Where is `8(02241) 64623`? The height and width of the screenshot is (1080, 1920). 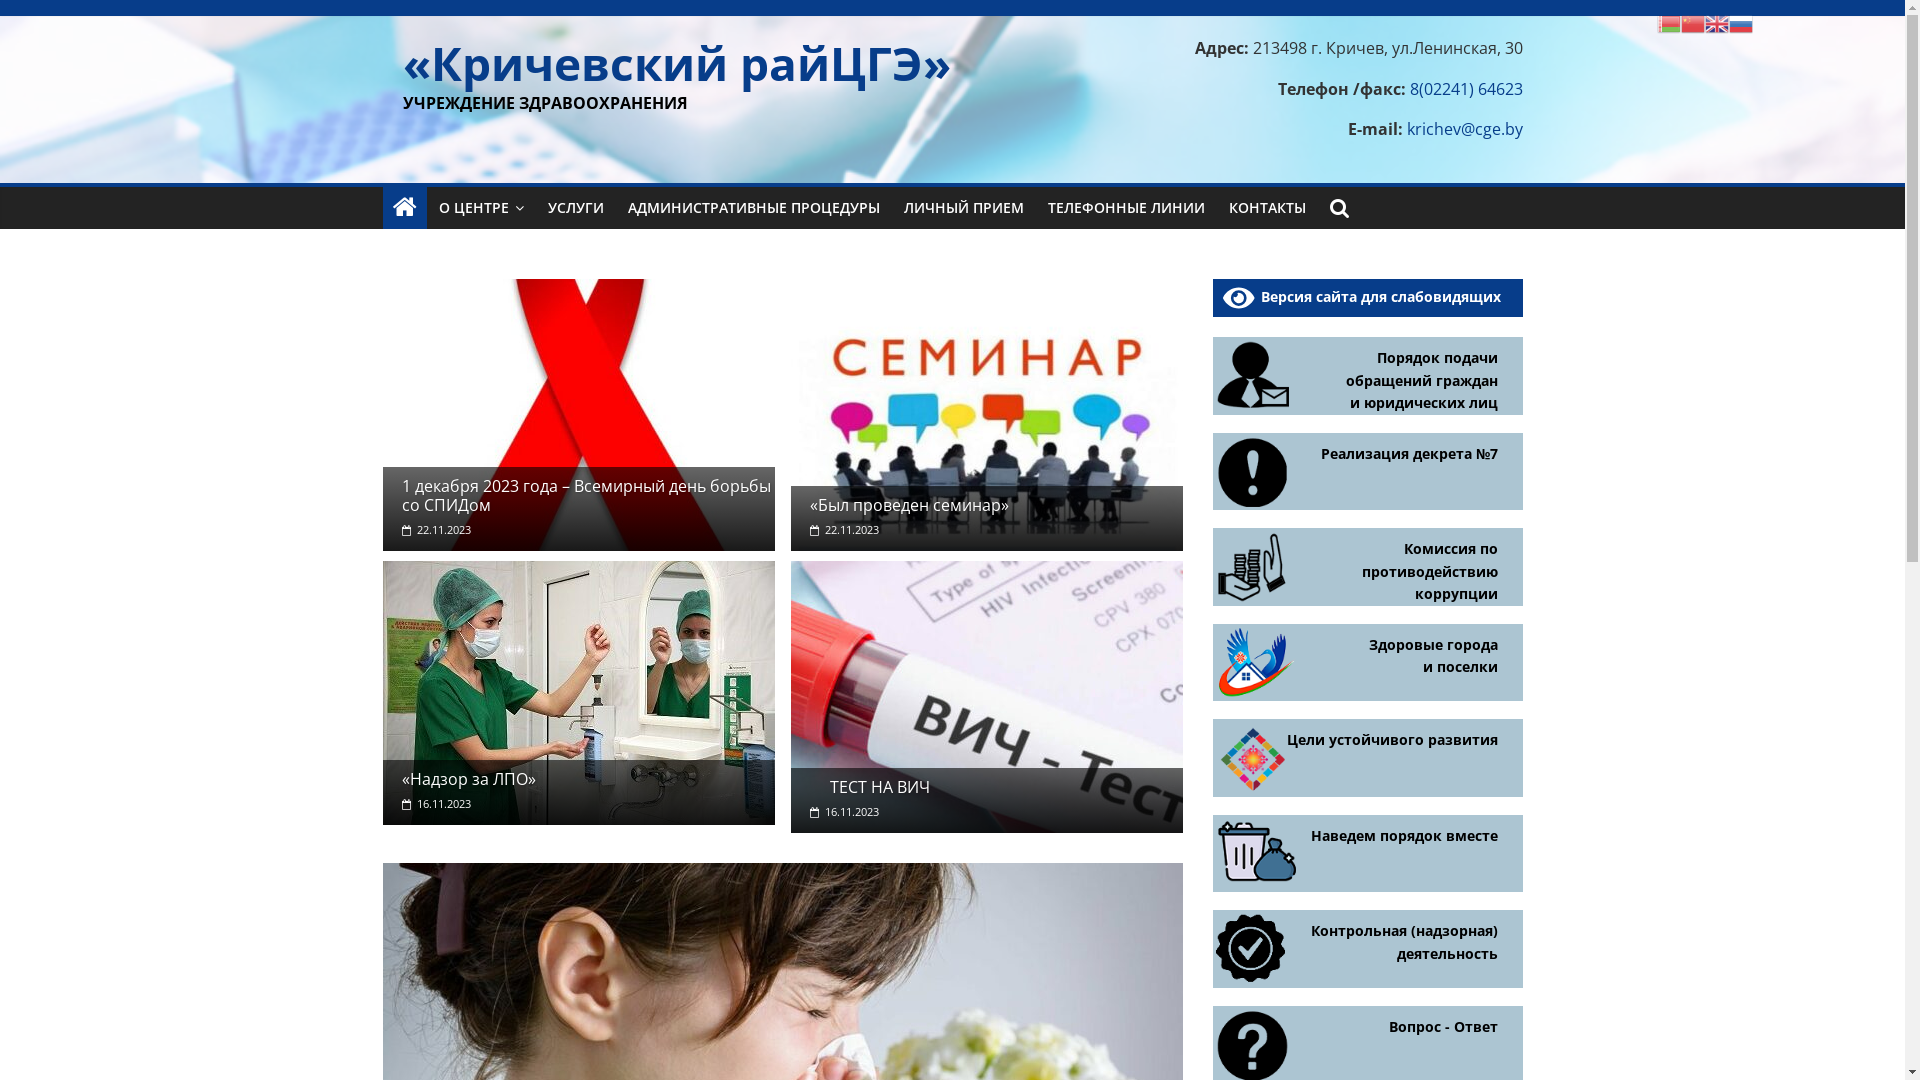
8(02241) 64623 is located at coordinates (1466, 88).